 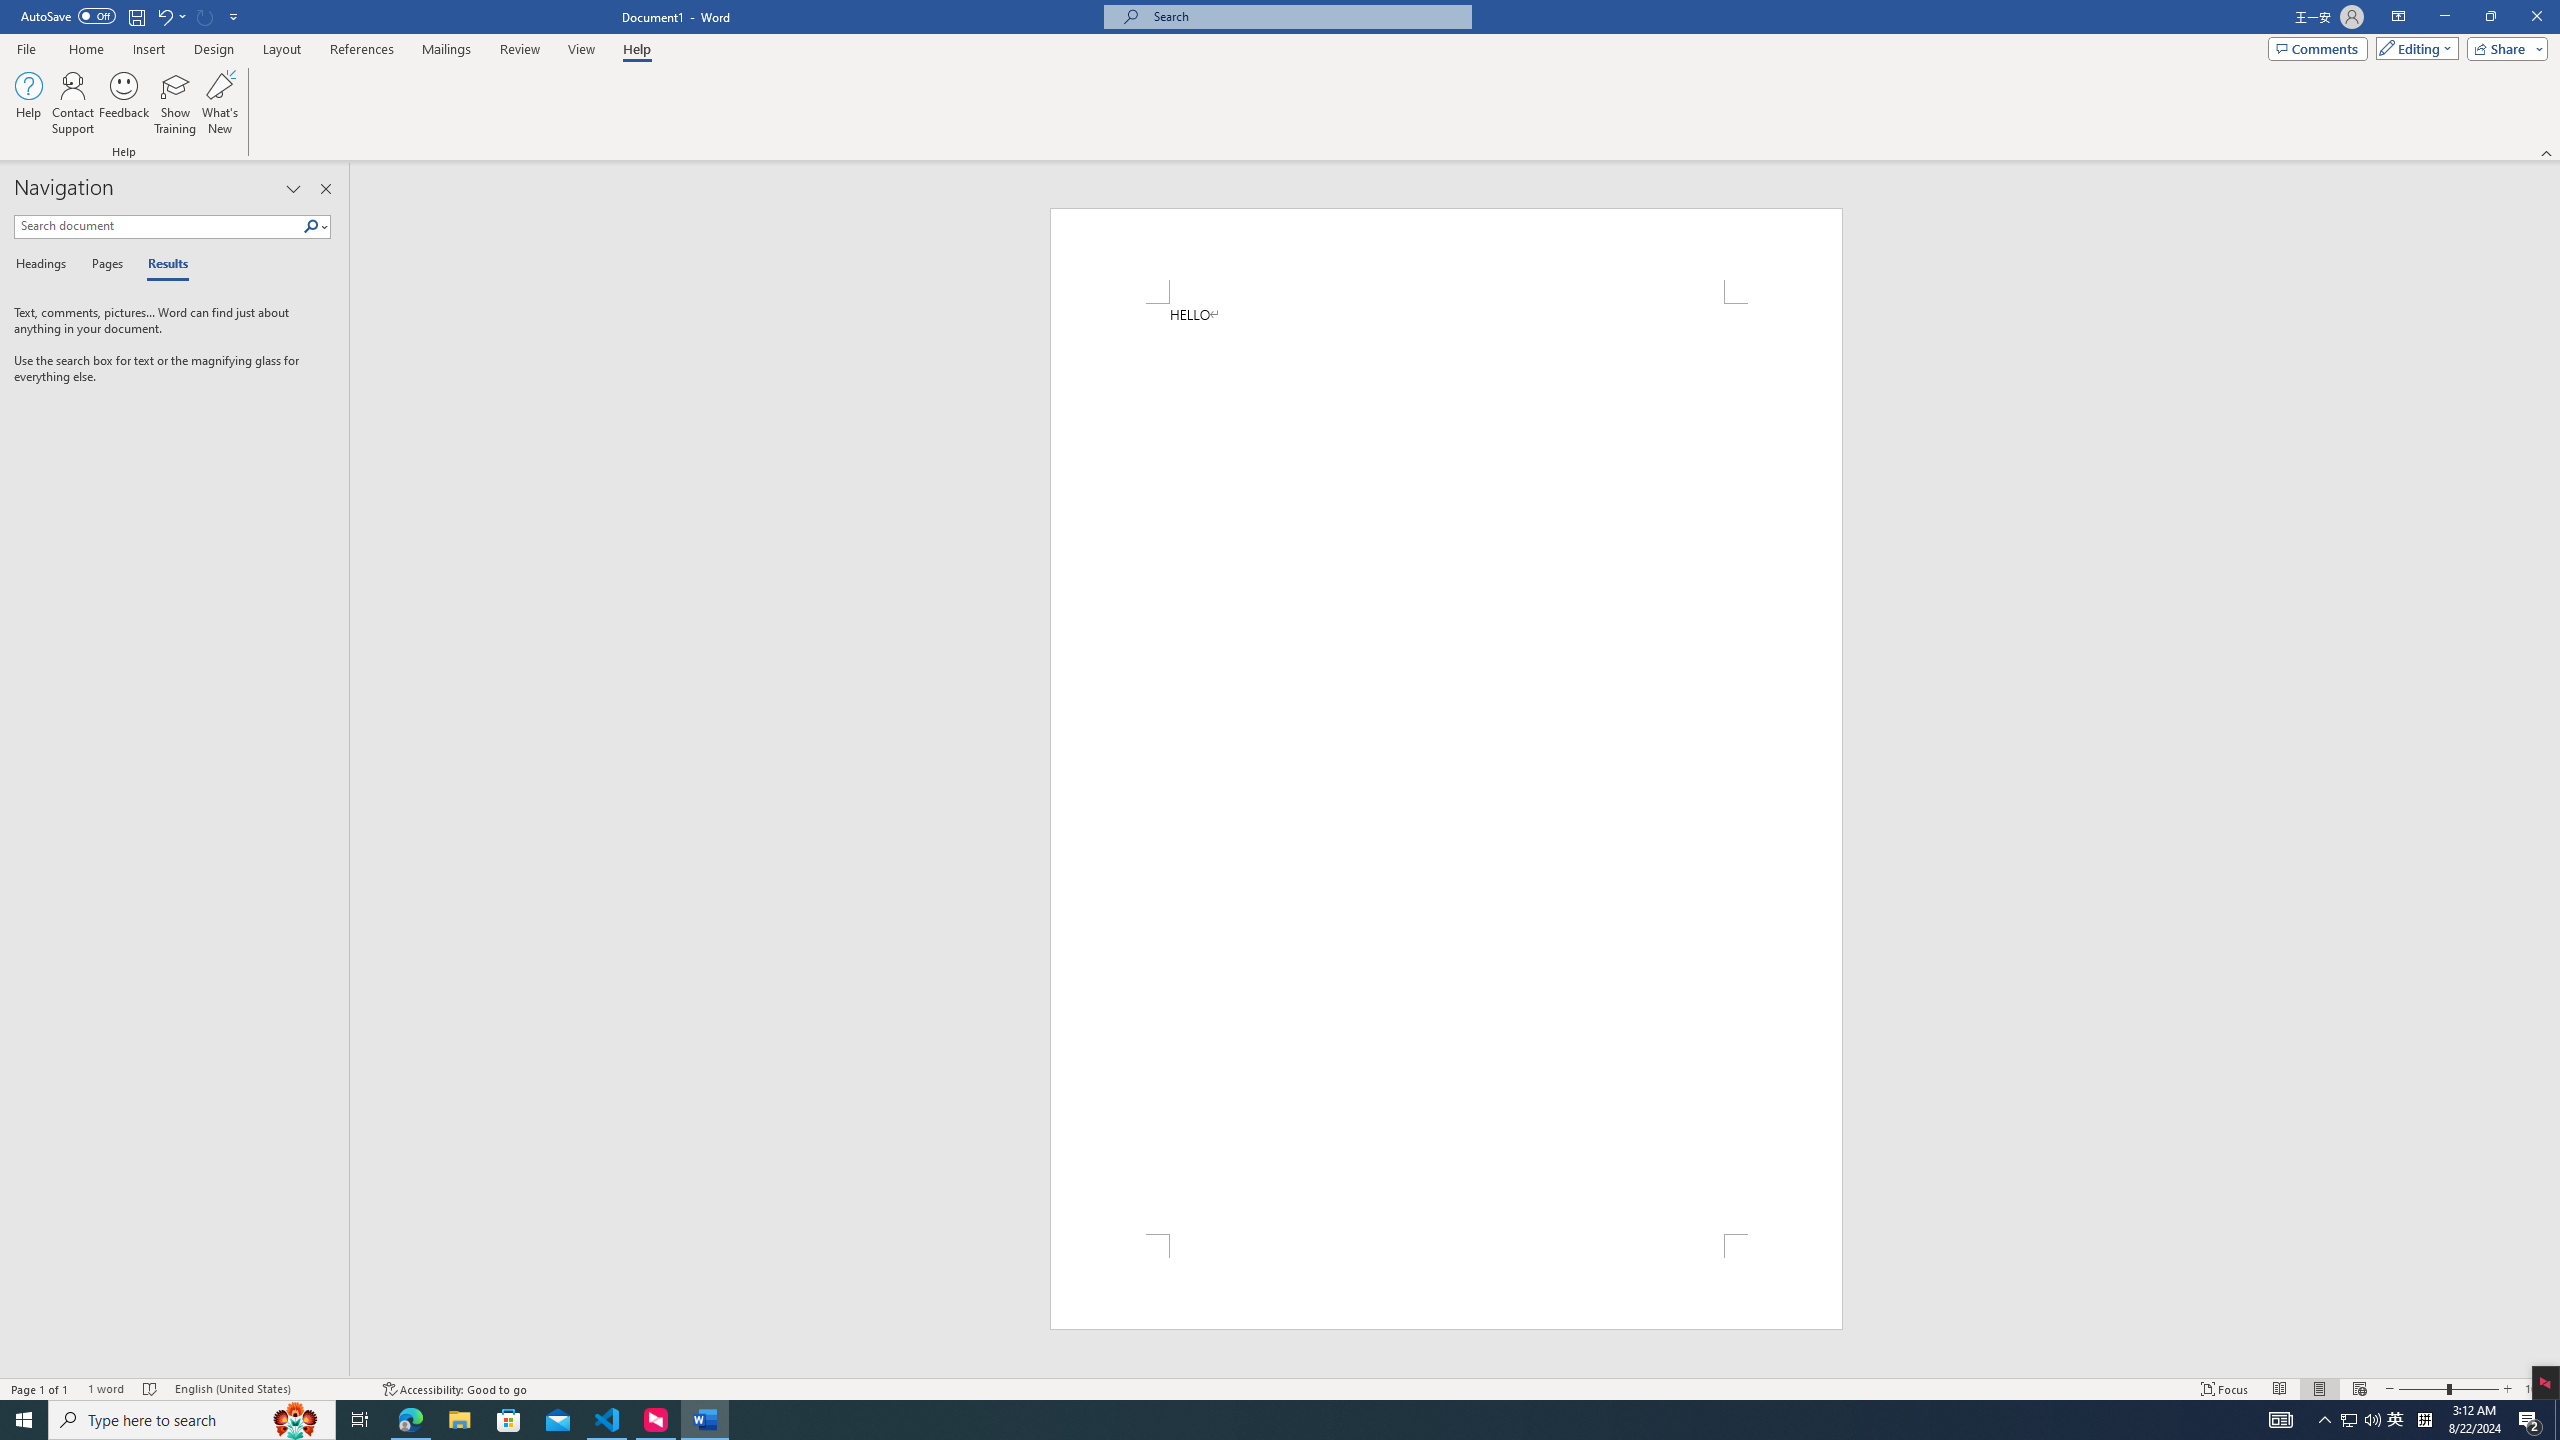 What do you see at coordinates (2318, 1389) in the screenshot?
I see `Print Layout` at bounding box center [2318, 1389].